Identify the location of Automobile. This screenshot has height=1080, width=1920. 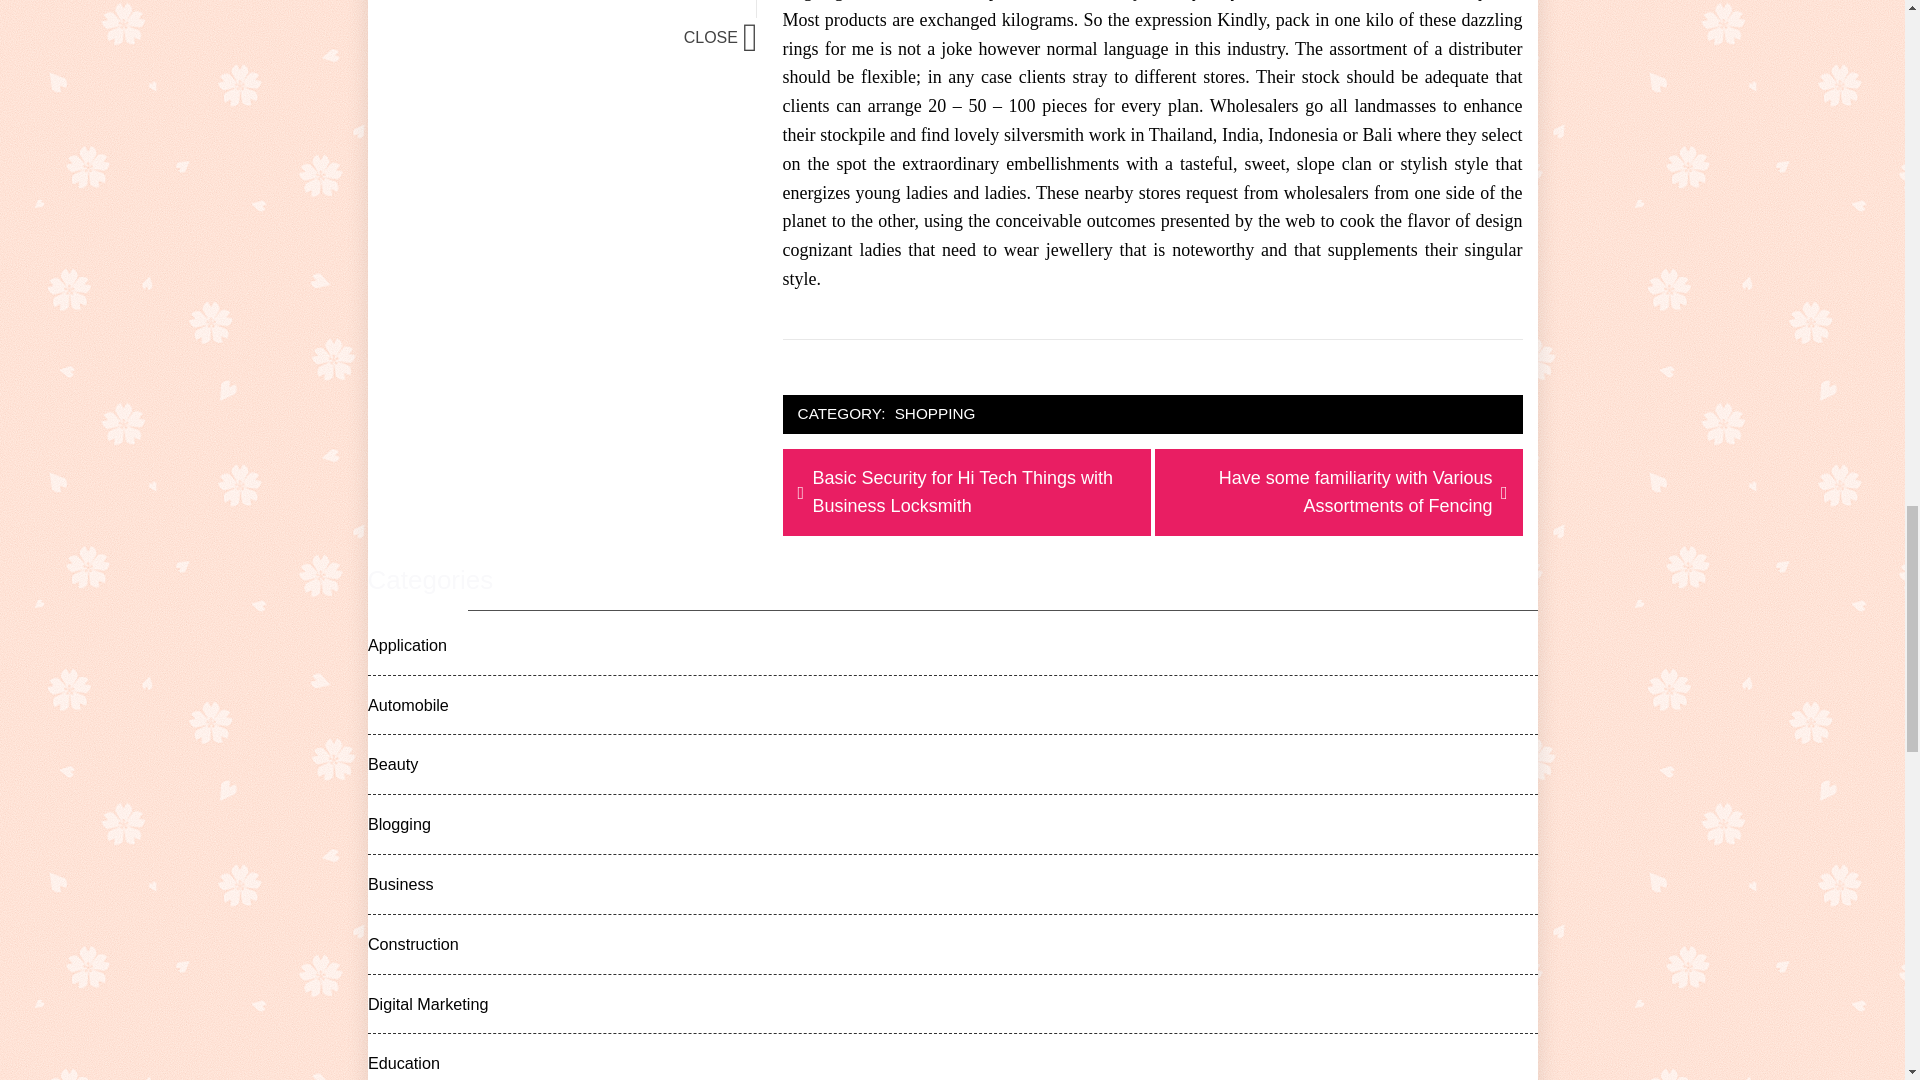
(404, 706).